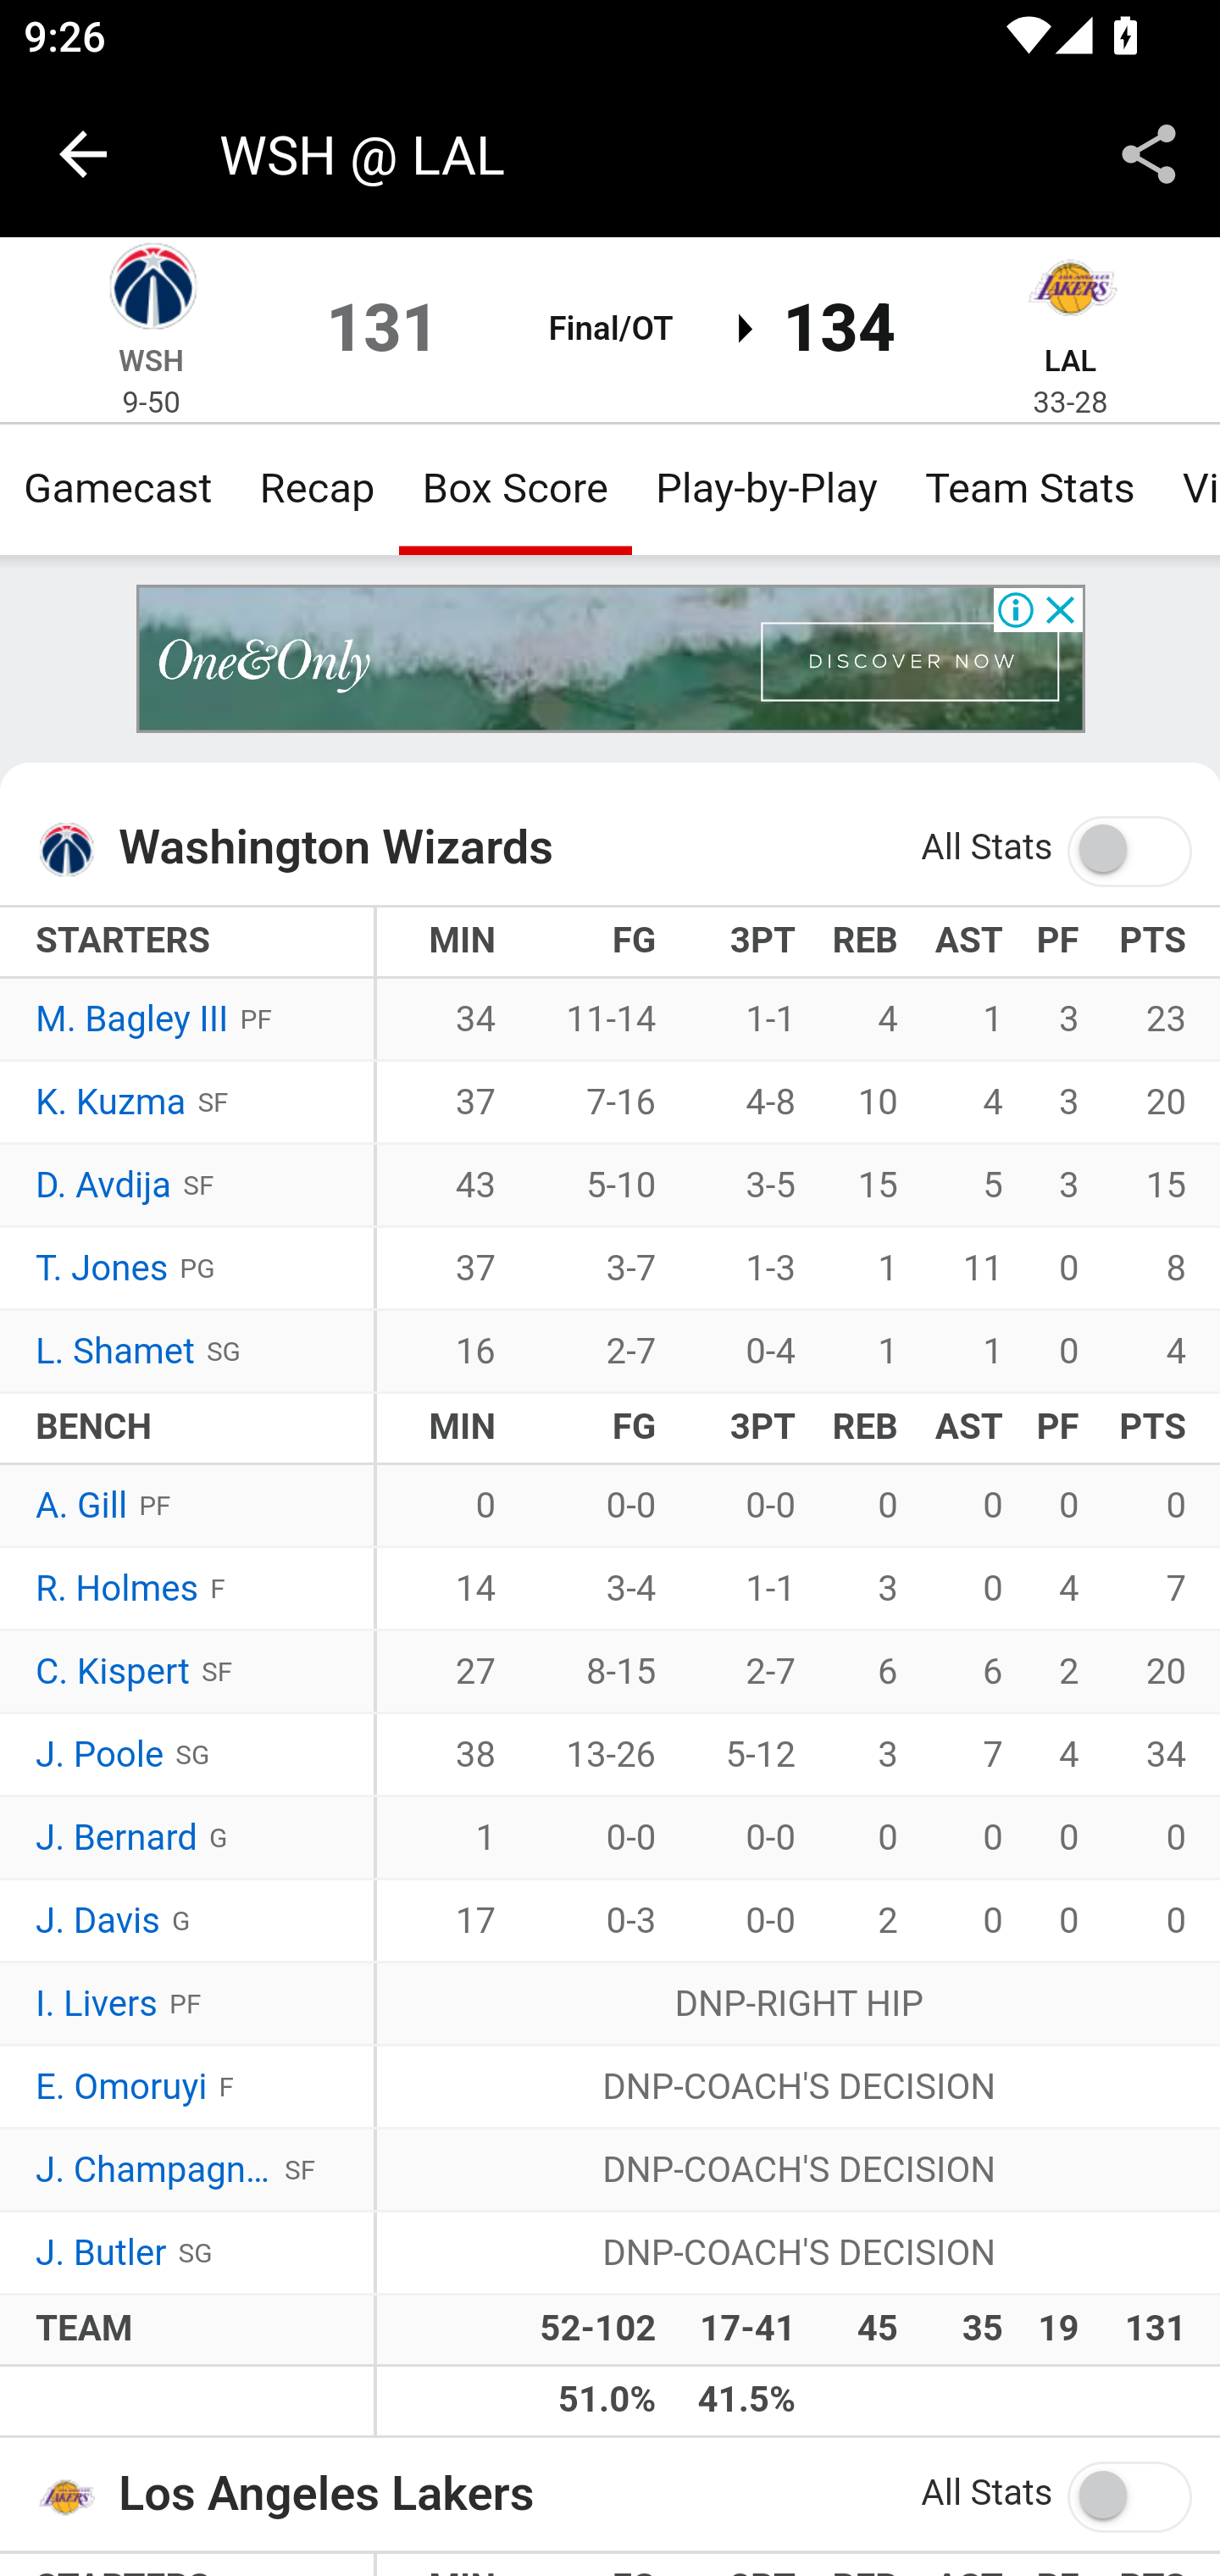 The image size is (1220, 2576). Describe the element at coordinates (115, 1352) in the screenshot. I see `L. Shamet` at that location.